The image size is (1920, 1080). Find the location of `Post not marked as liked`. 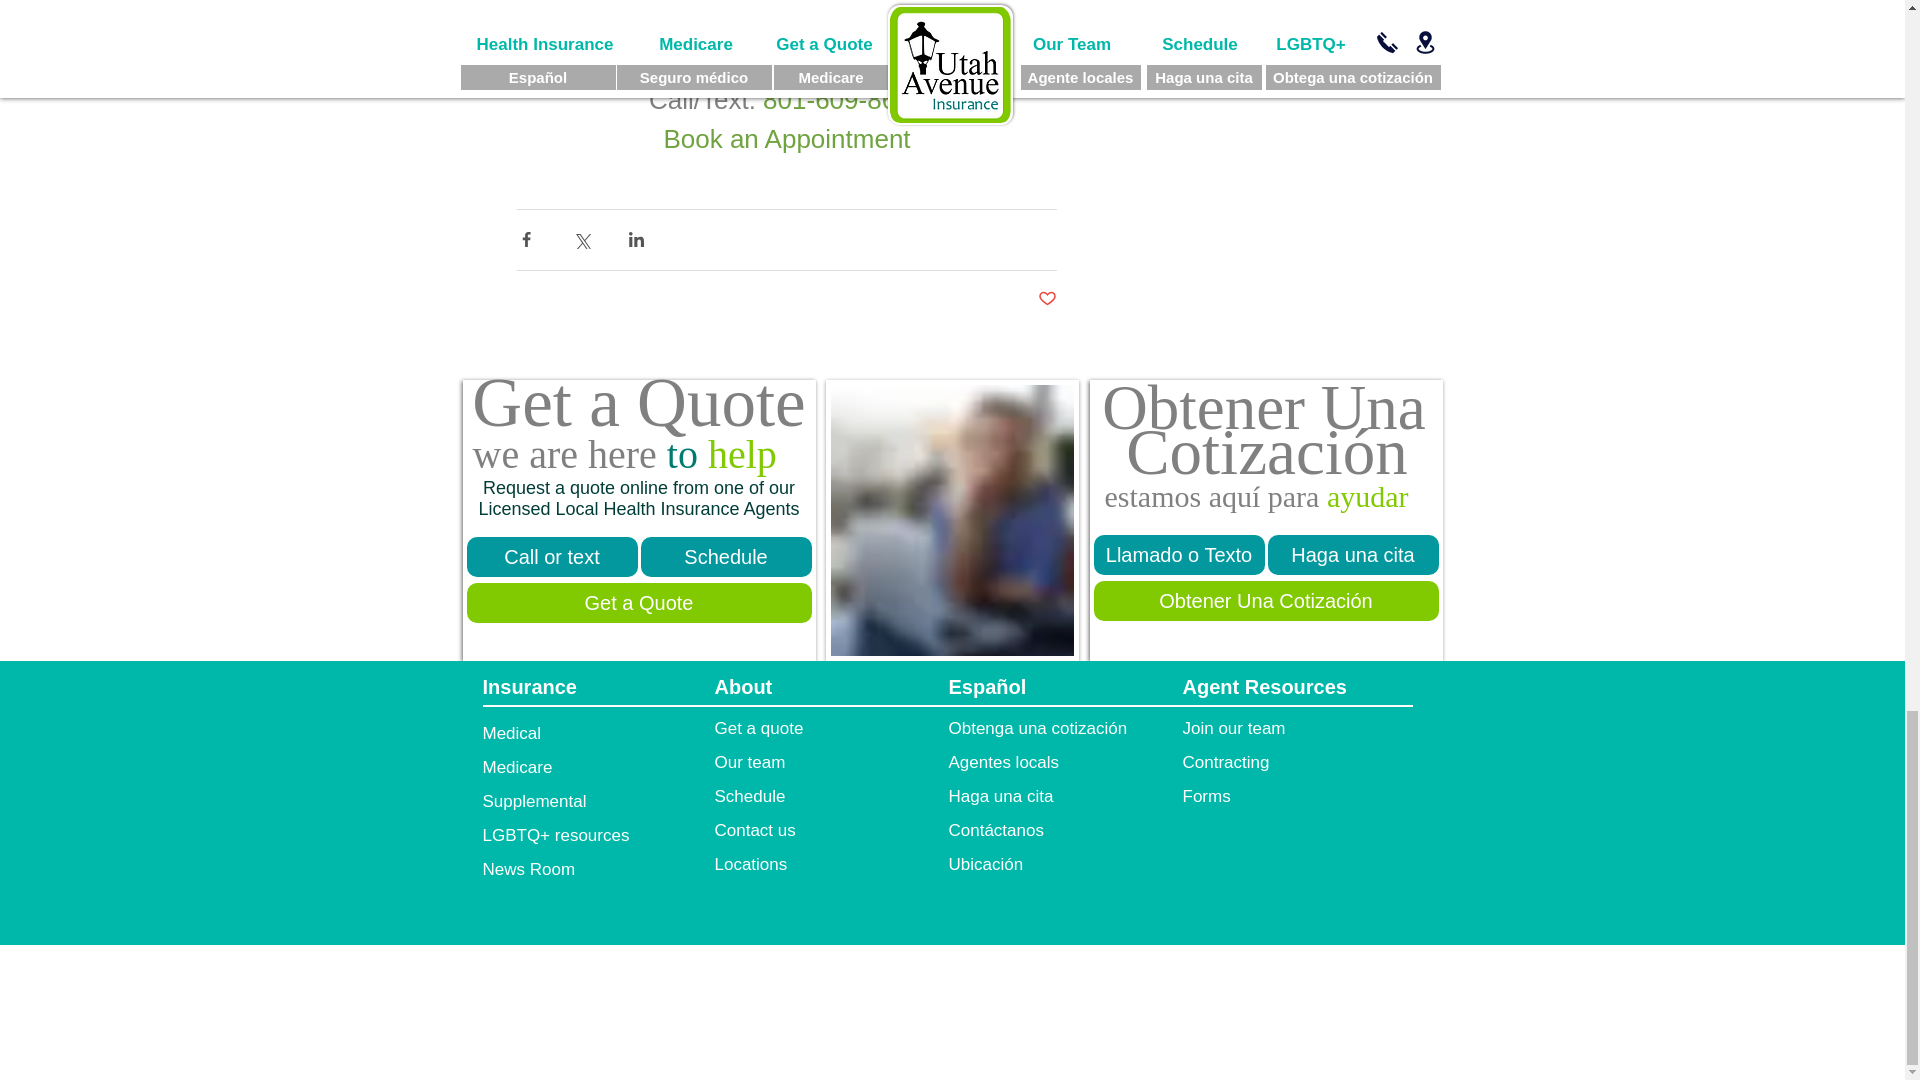

Post not marked as liked is located at coordinates (1048, 299).